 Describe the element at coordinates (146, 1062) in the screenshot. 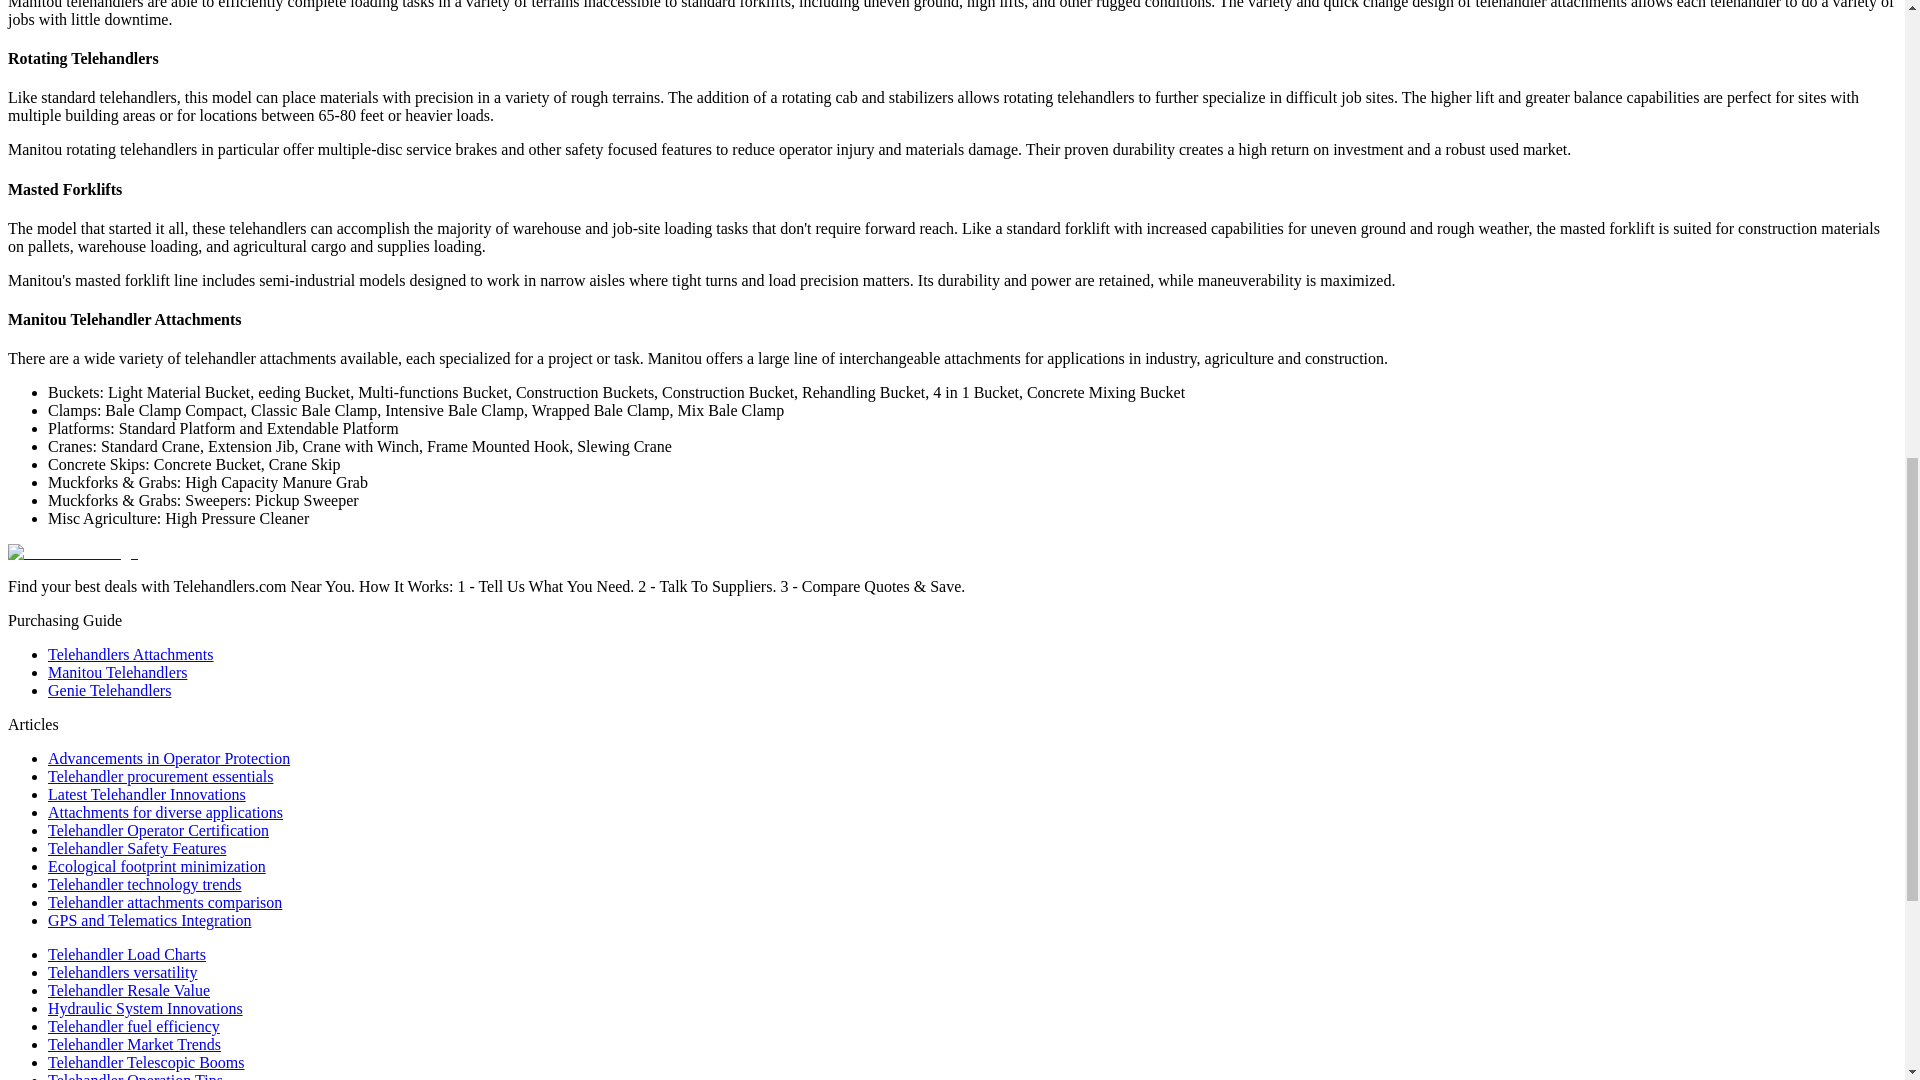

I see `Telehandler Telescopic Booms` at that location.